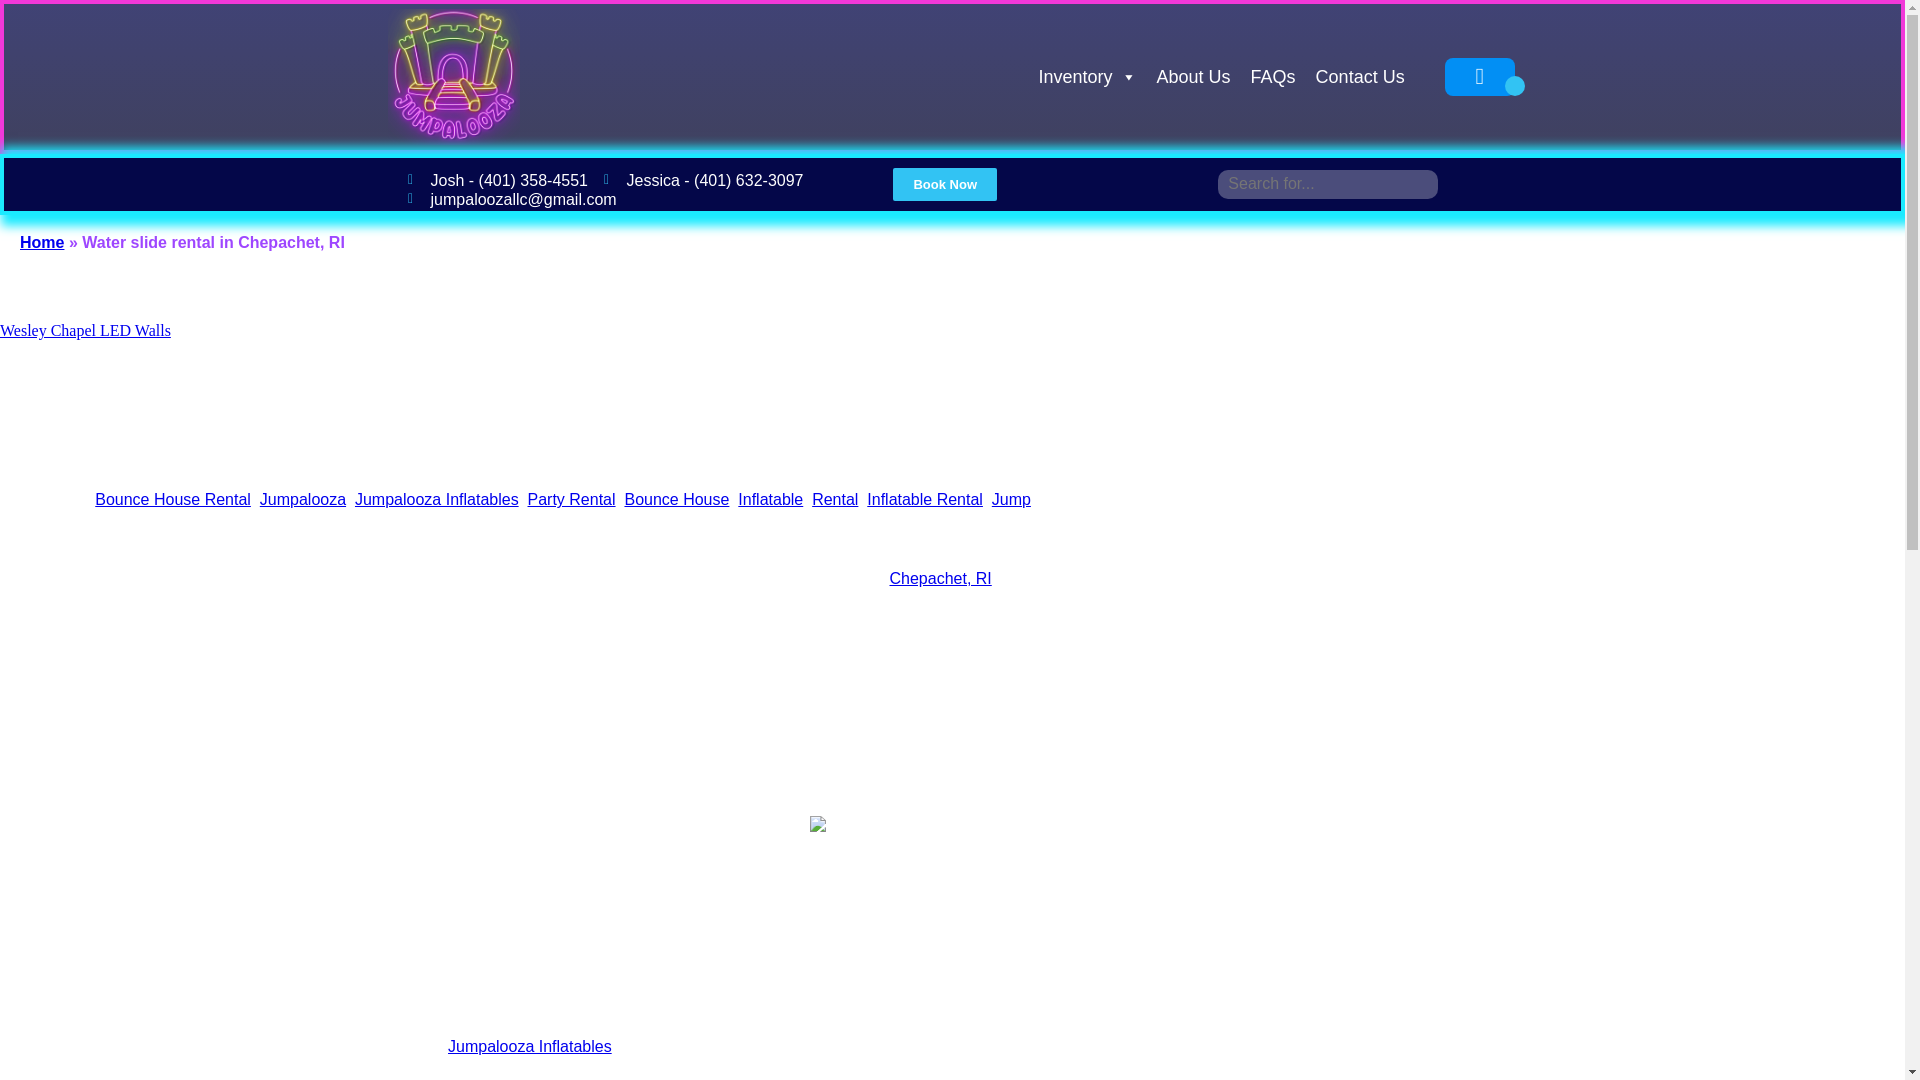 This screenshot has height=1080, width=1920. Describe the element at coordinates (939, 578) in the screenshot. I see `Chepachet, RI` at that location.